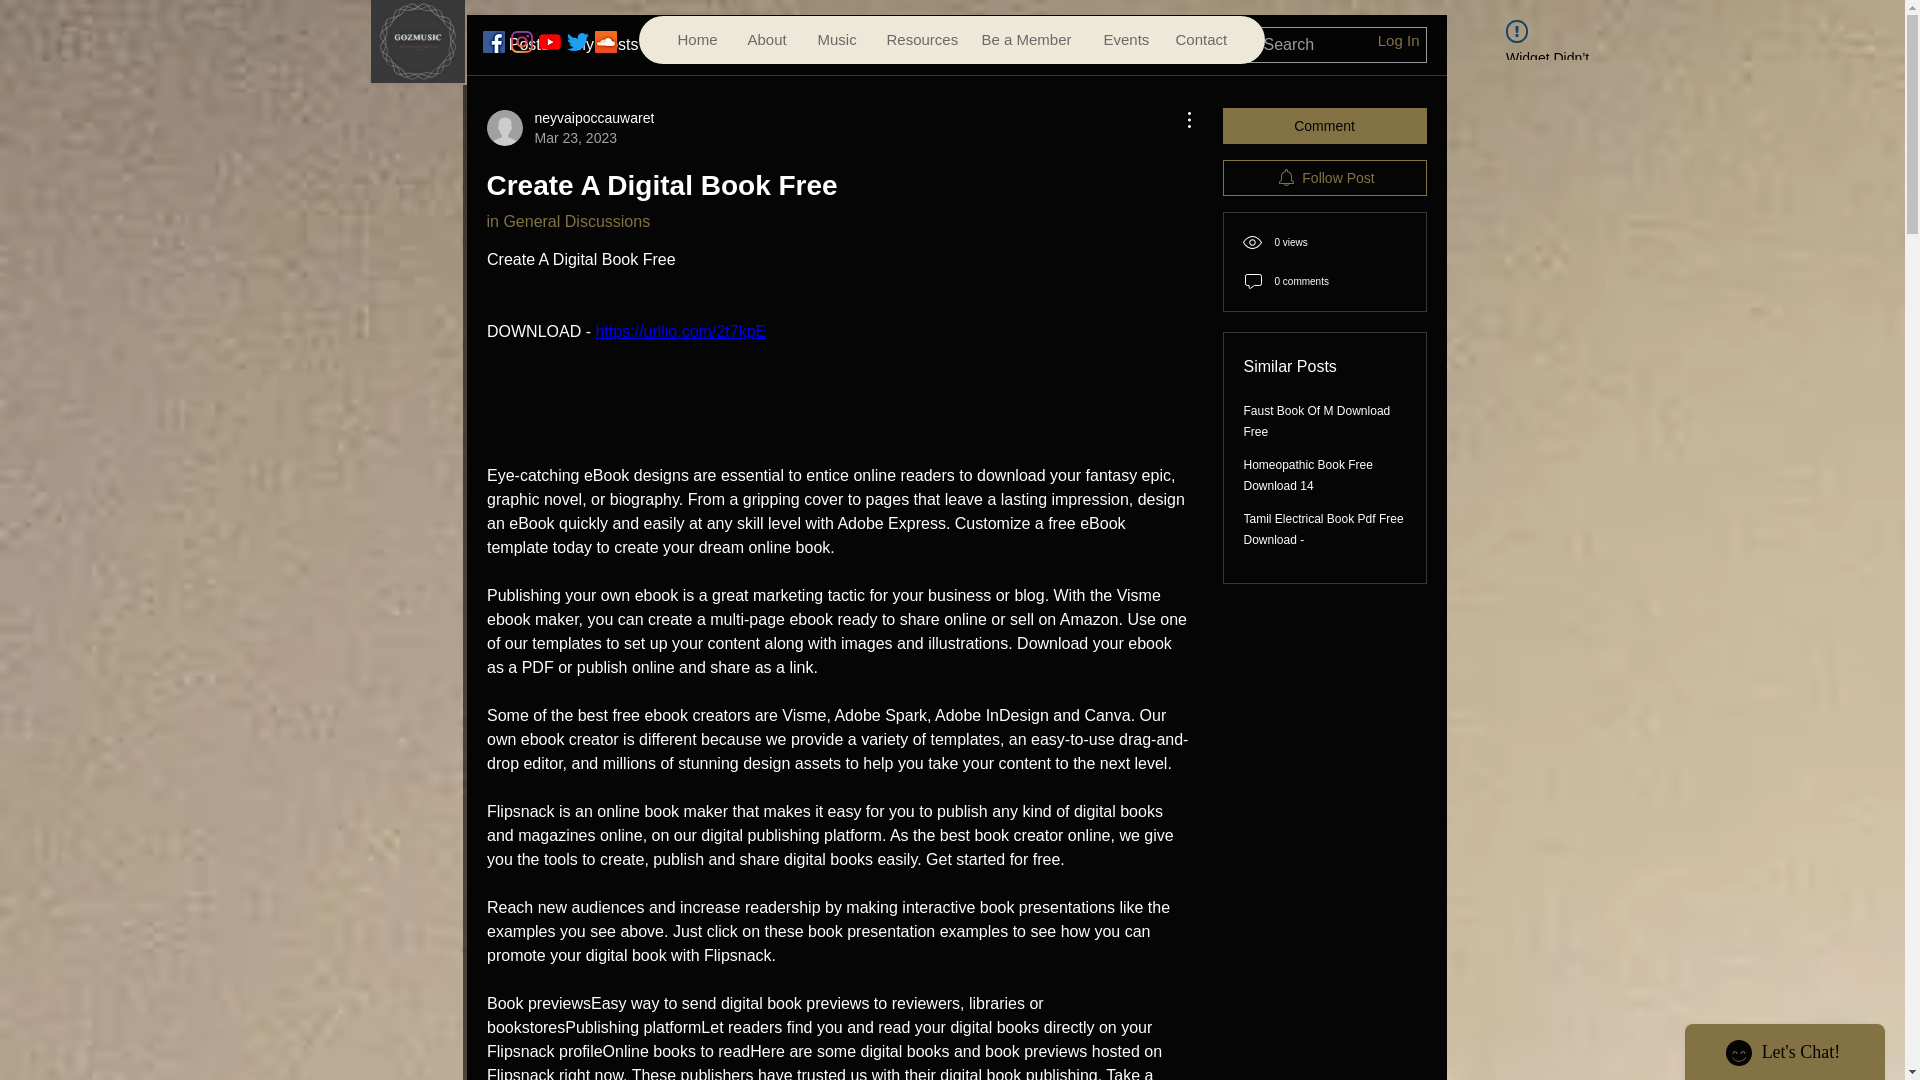 Image resolution: width=1920 pixels, height=1080 pixels. What do you see at coordinates (1026, 40) in the screenshot?
I see `Be a Member` at bounding box center [1026, 40].